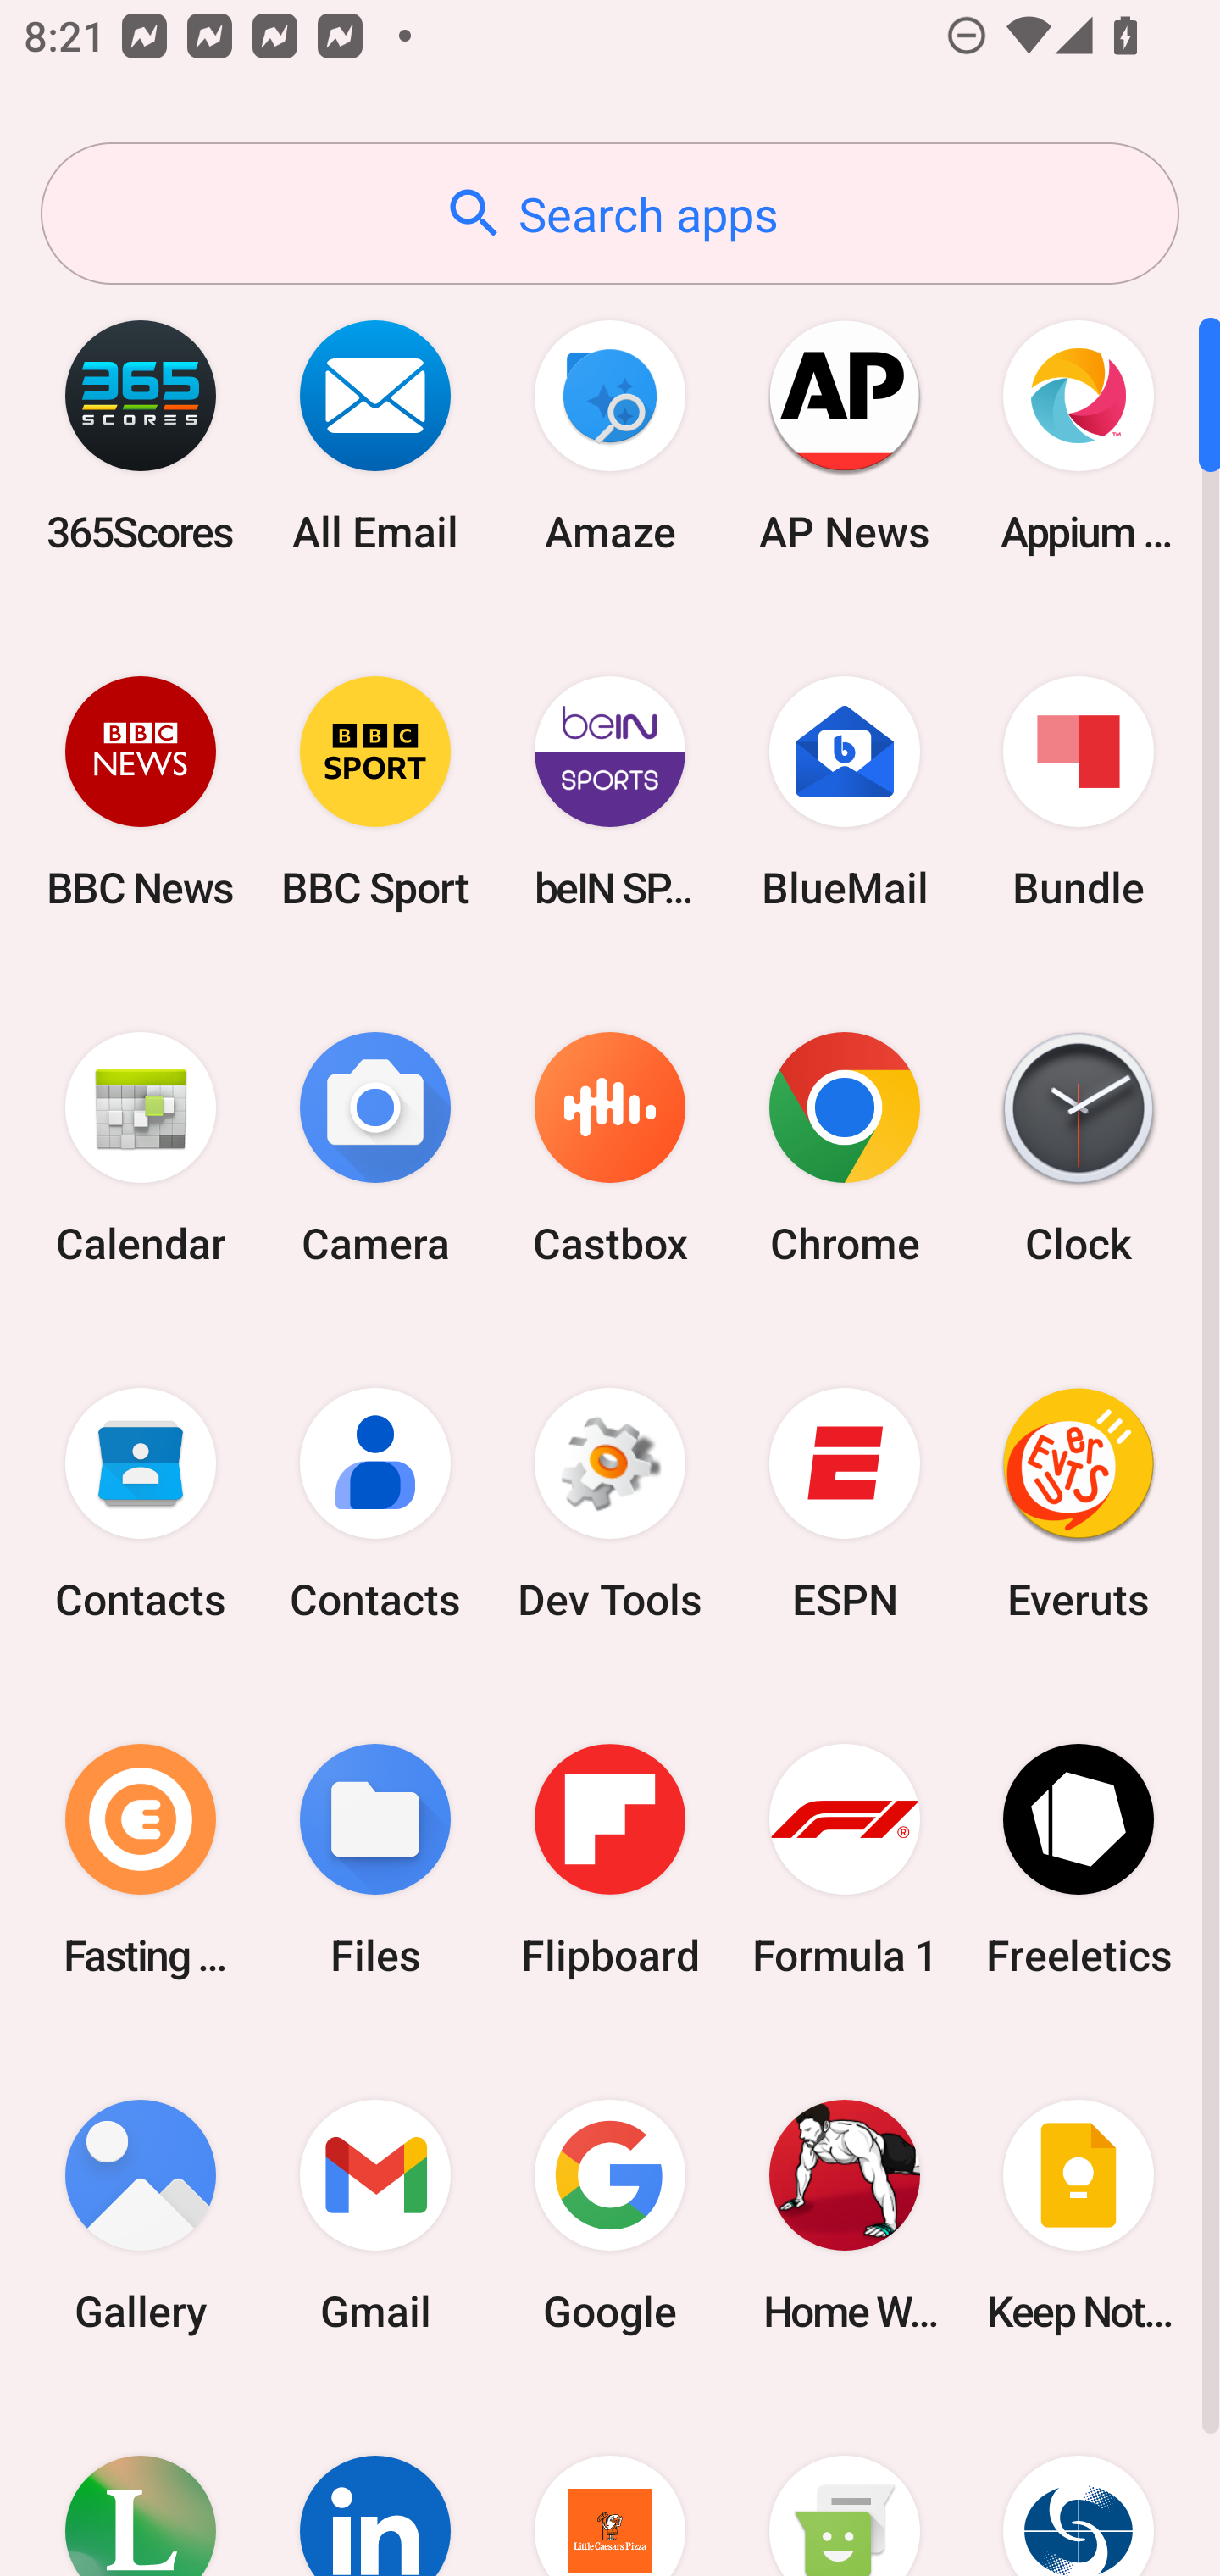 The width and height of the screenshot is (1220, 2576). I want to click on Gallery, so click(141, 2215).